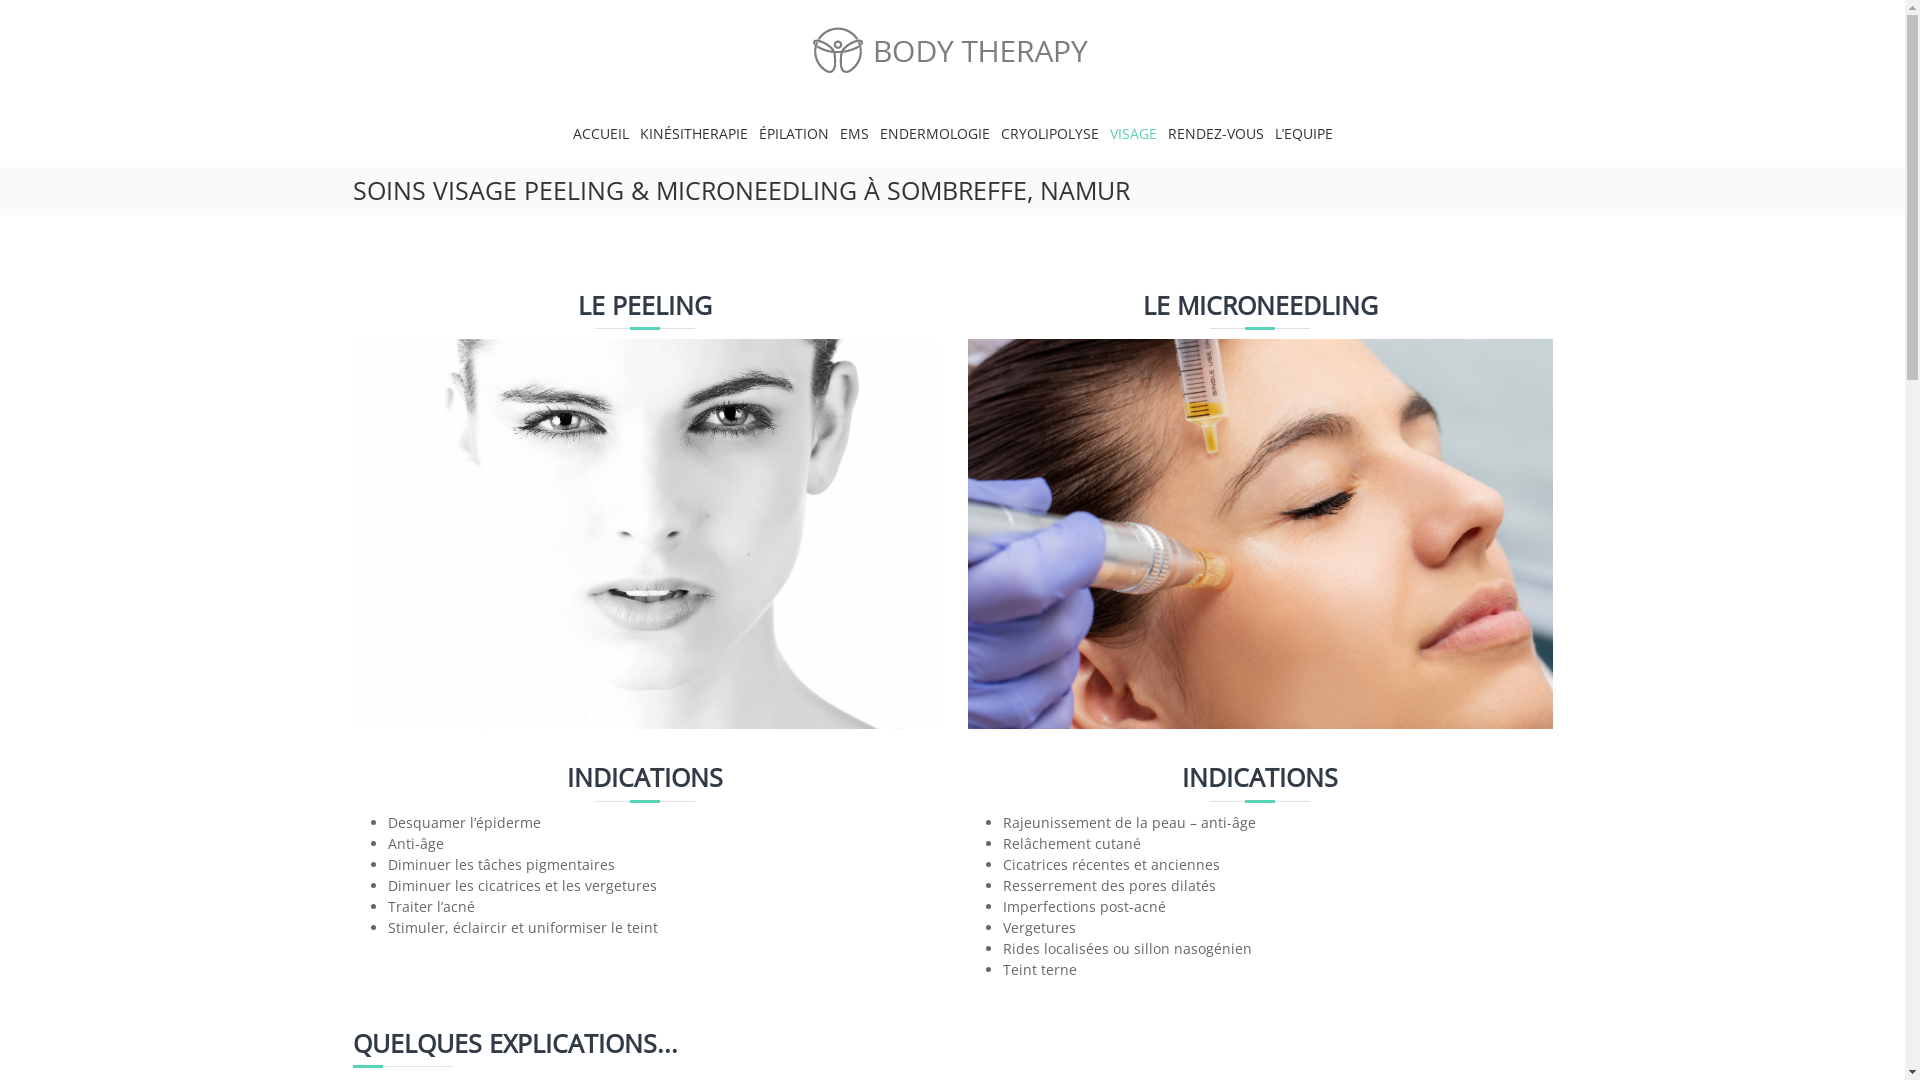 This screenshot has height=1080, width=1920. What do you see at coordinates (1134, 134) in the screenshot?
I see `VISAGE` at bounding box center [1134, 134].